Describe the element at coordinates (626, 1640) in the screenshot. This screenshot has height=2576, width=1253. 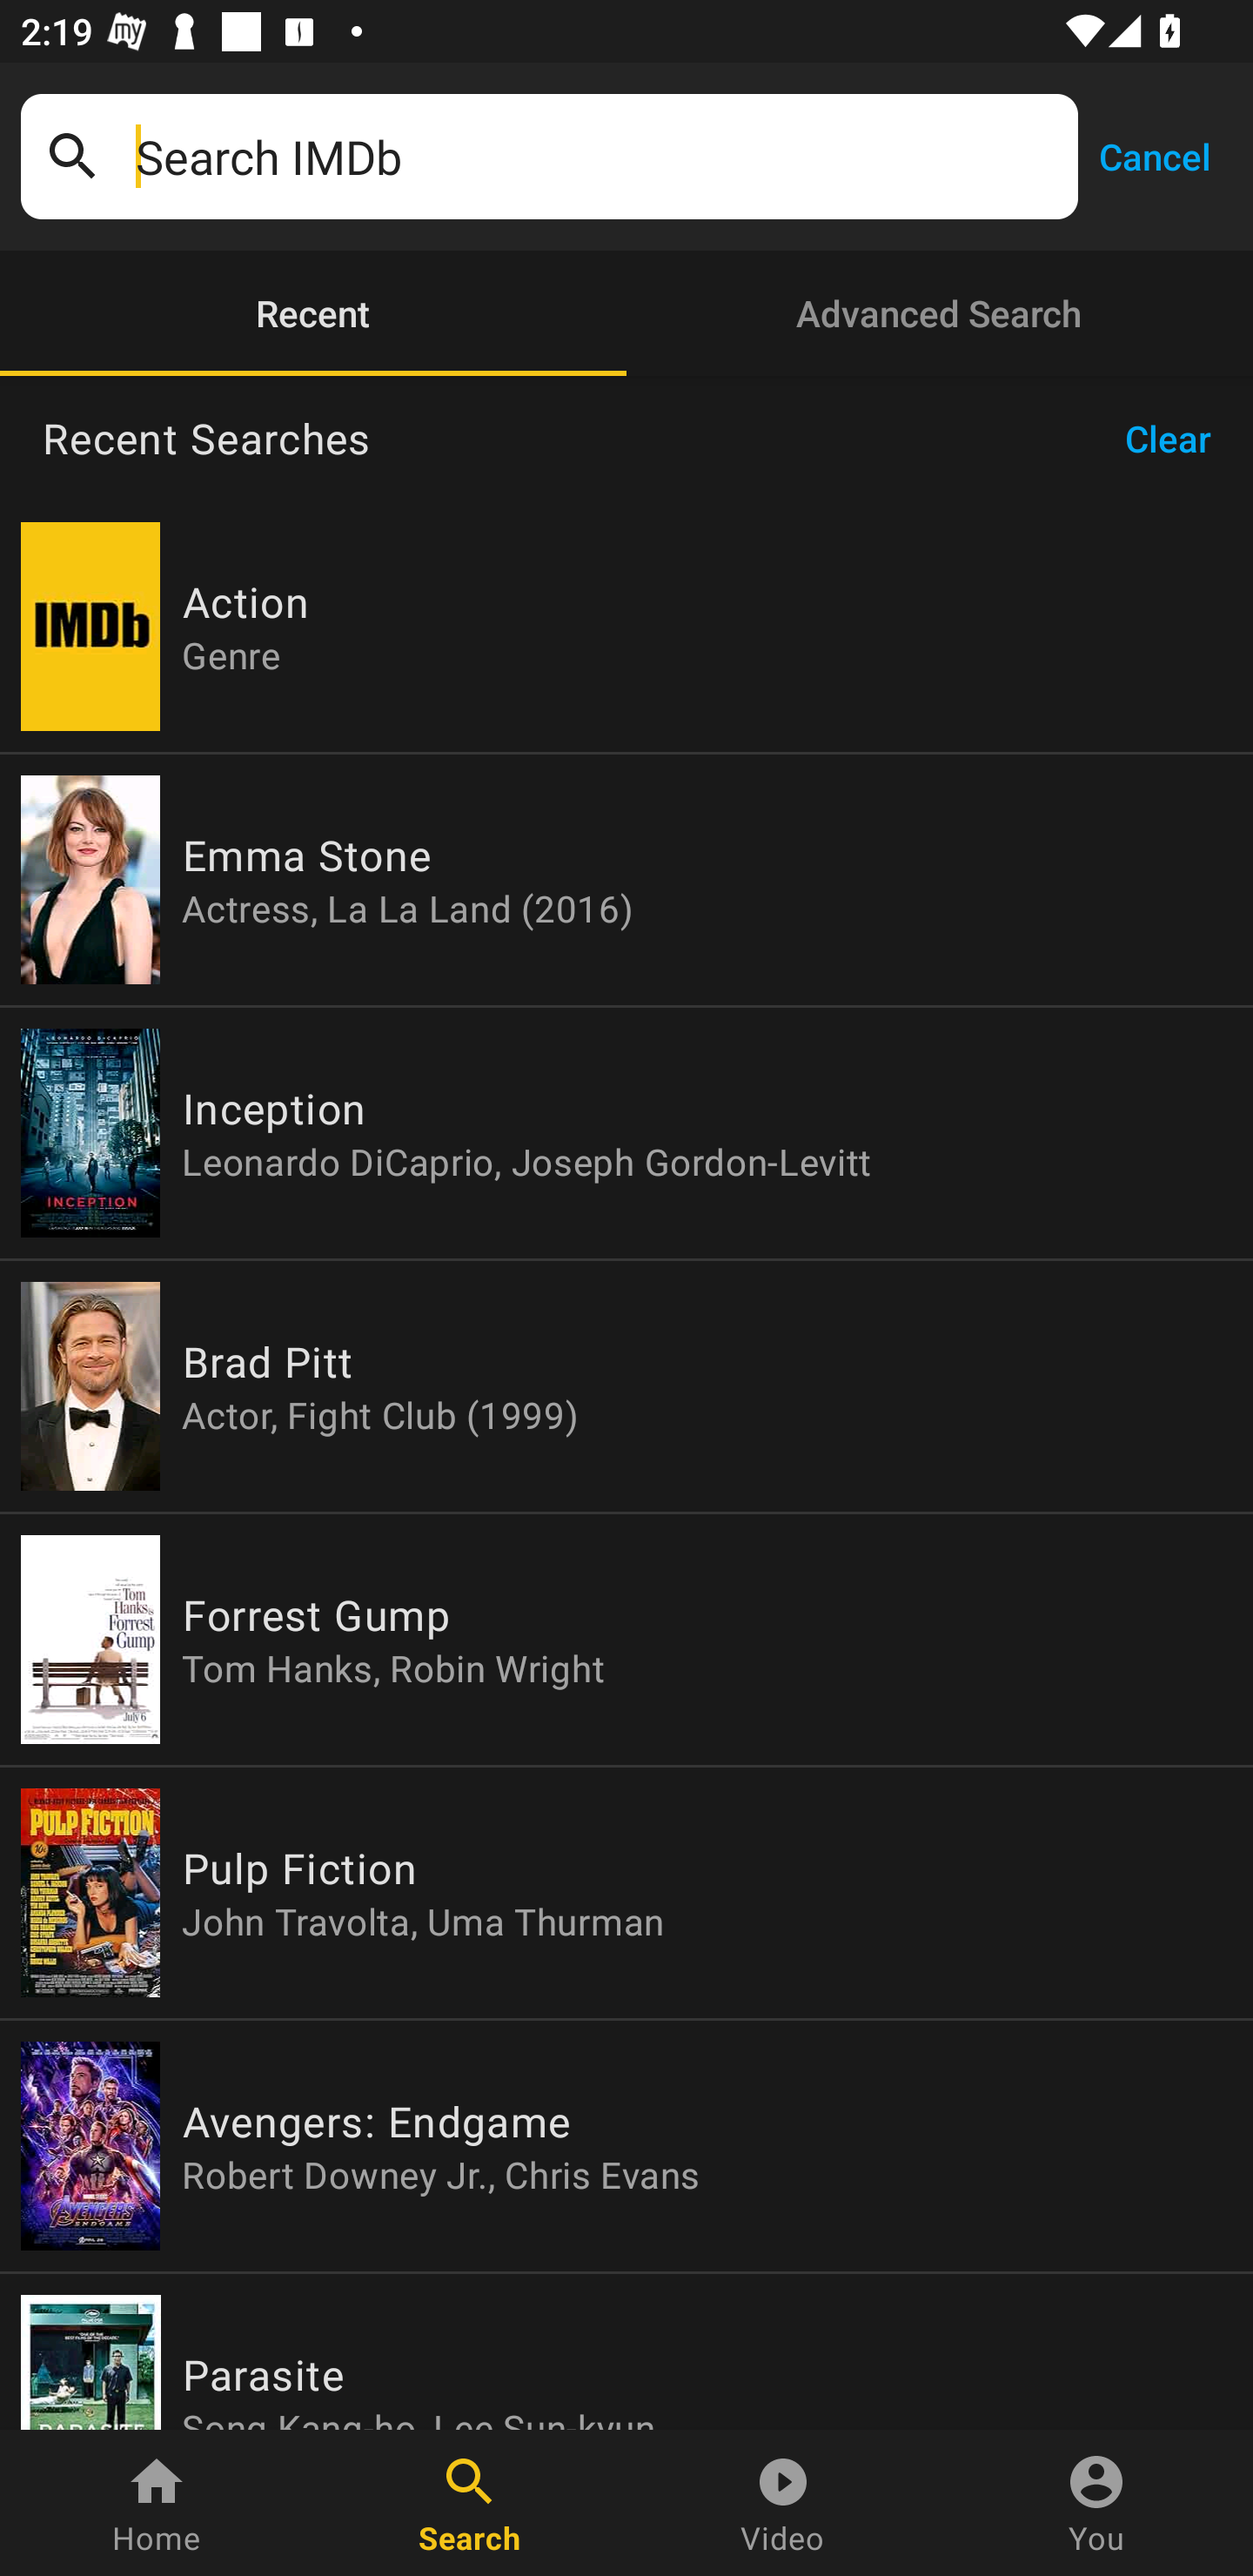
I see `Forrest Gump Tom Hanks, Robin Wright` at that location.